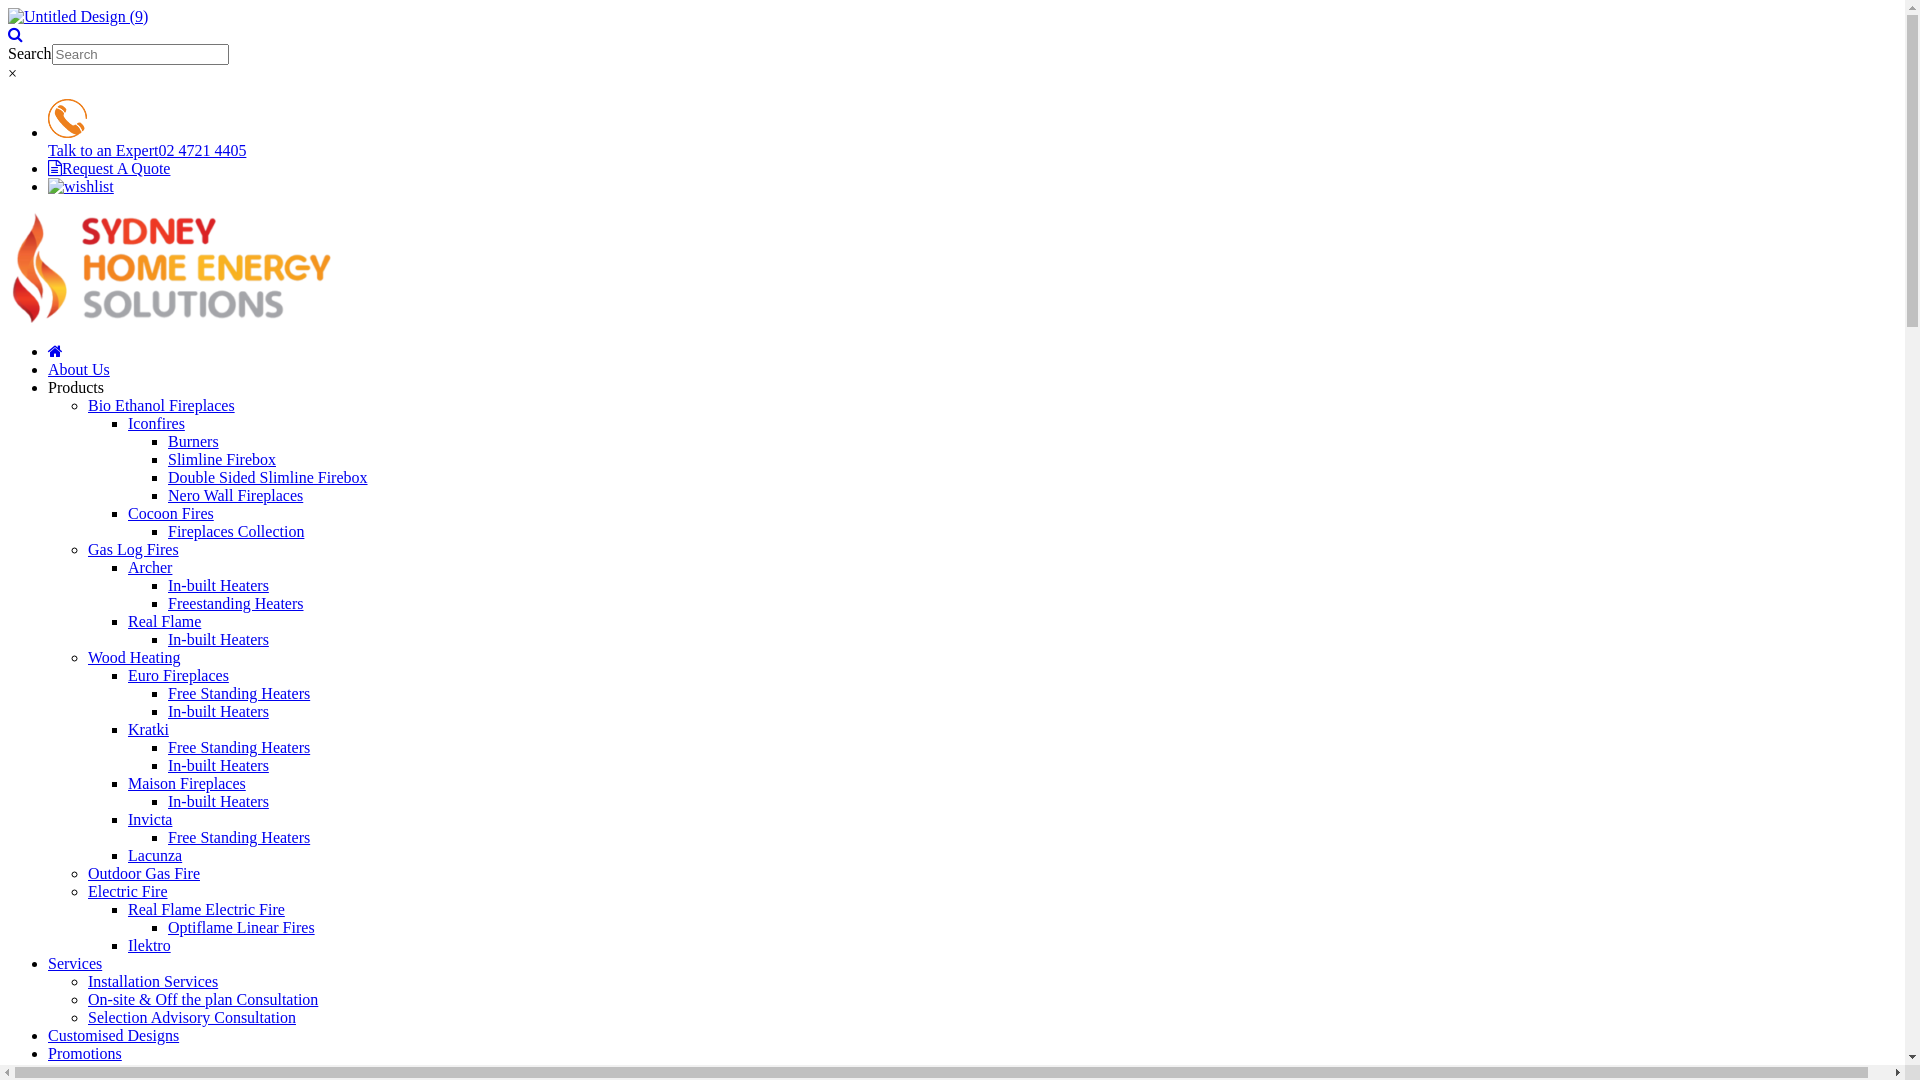 This screenshot has width=1920, height=1080. What do you see at coordinates (134, 658) in the screenshot?
I see `Wood Heating` at bounding box center [134, 658].